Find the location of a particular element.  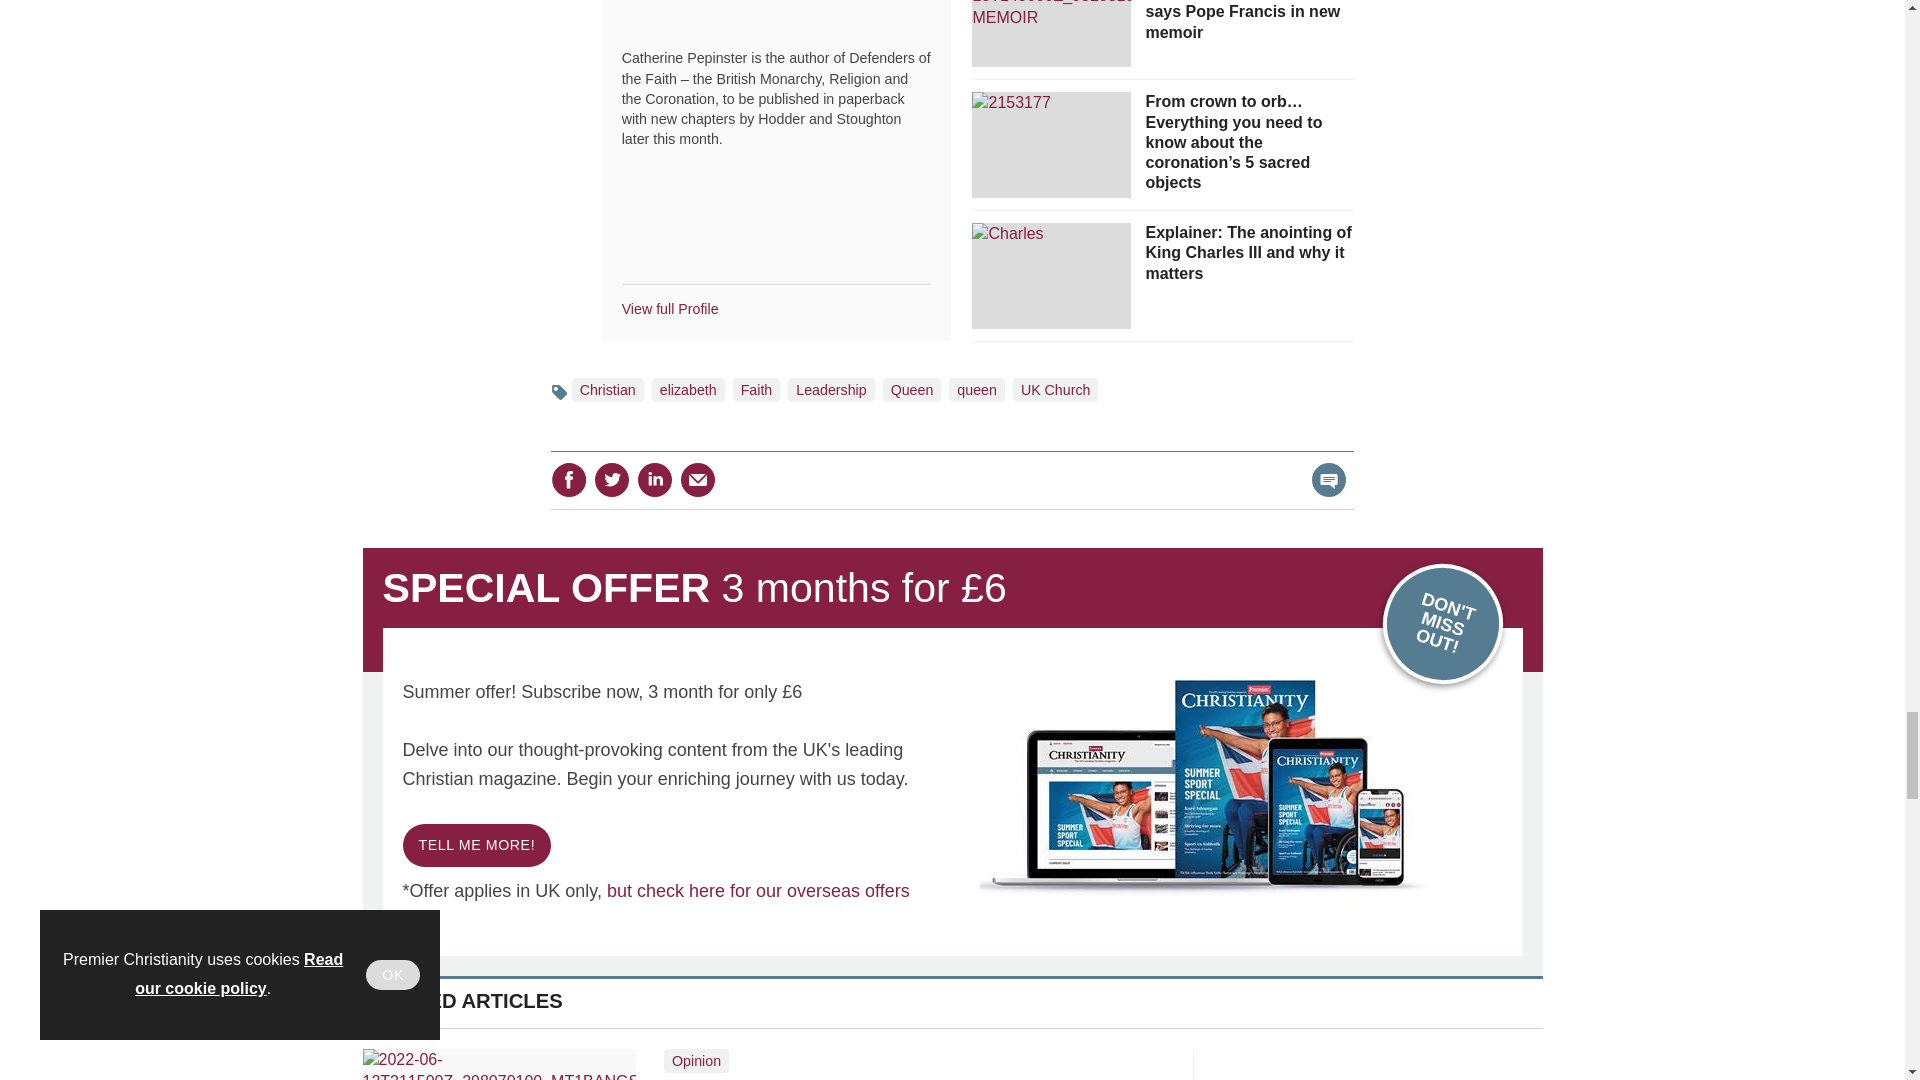

Share this on Facebook is located at coordinates (569, 480).